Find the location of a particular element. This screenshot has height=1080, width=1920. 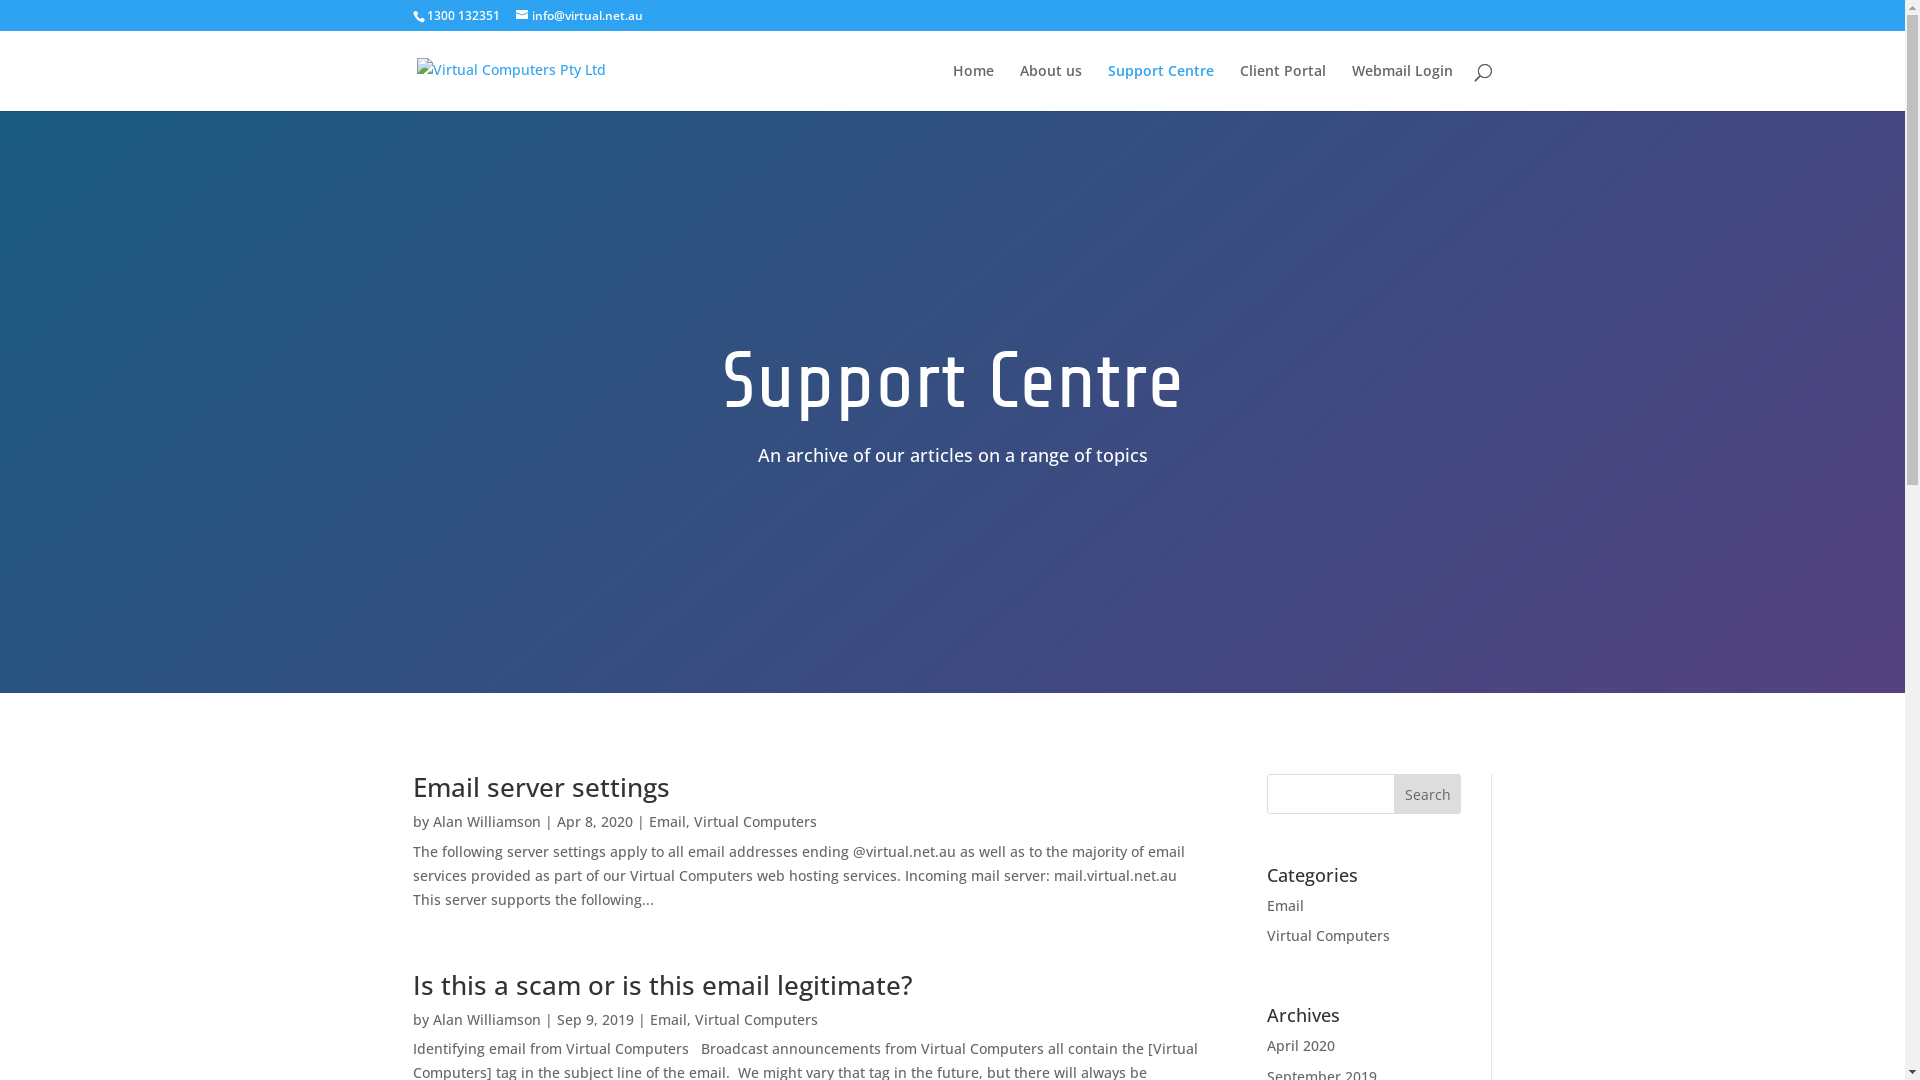

Email is located at coordinates (668, 1020).